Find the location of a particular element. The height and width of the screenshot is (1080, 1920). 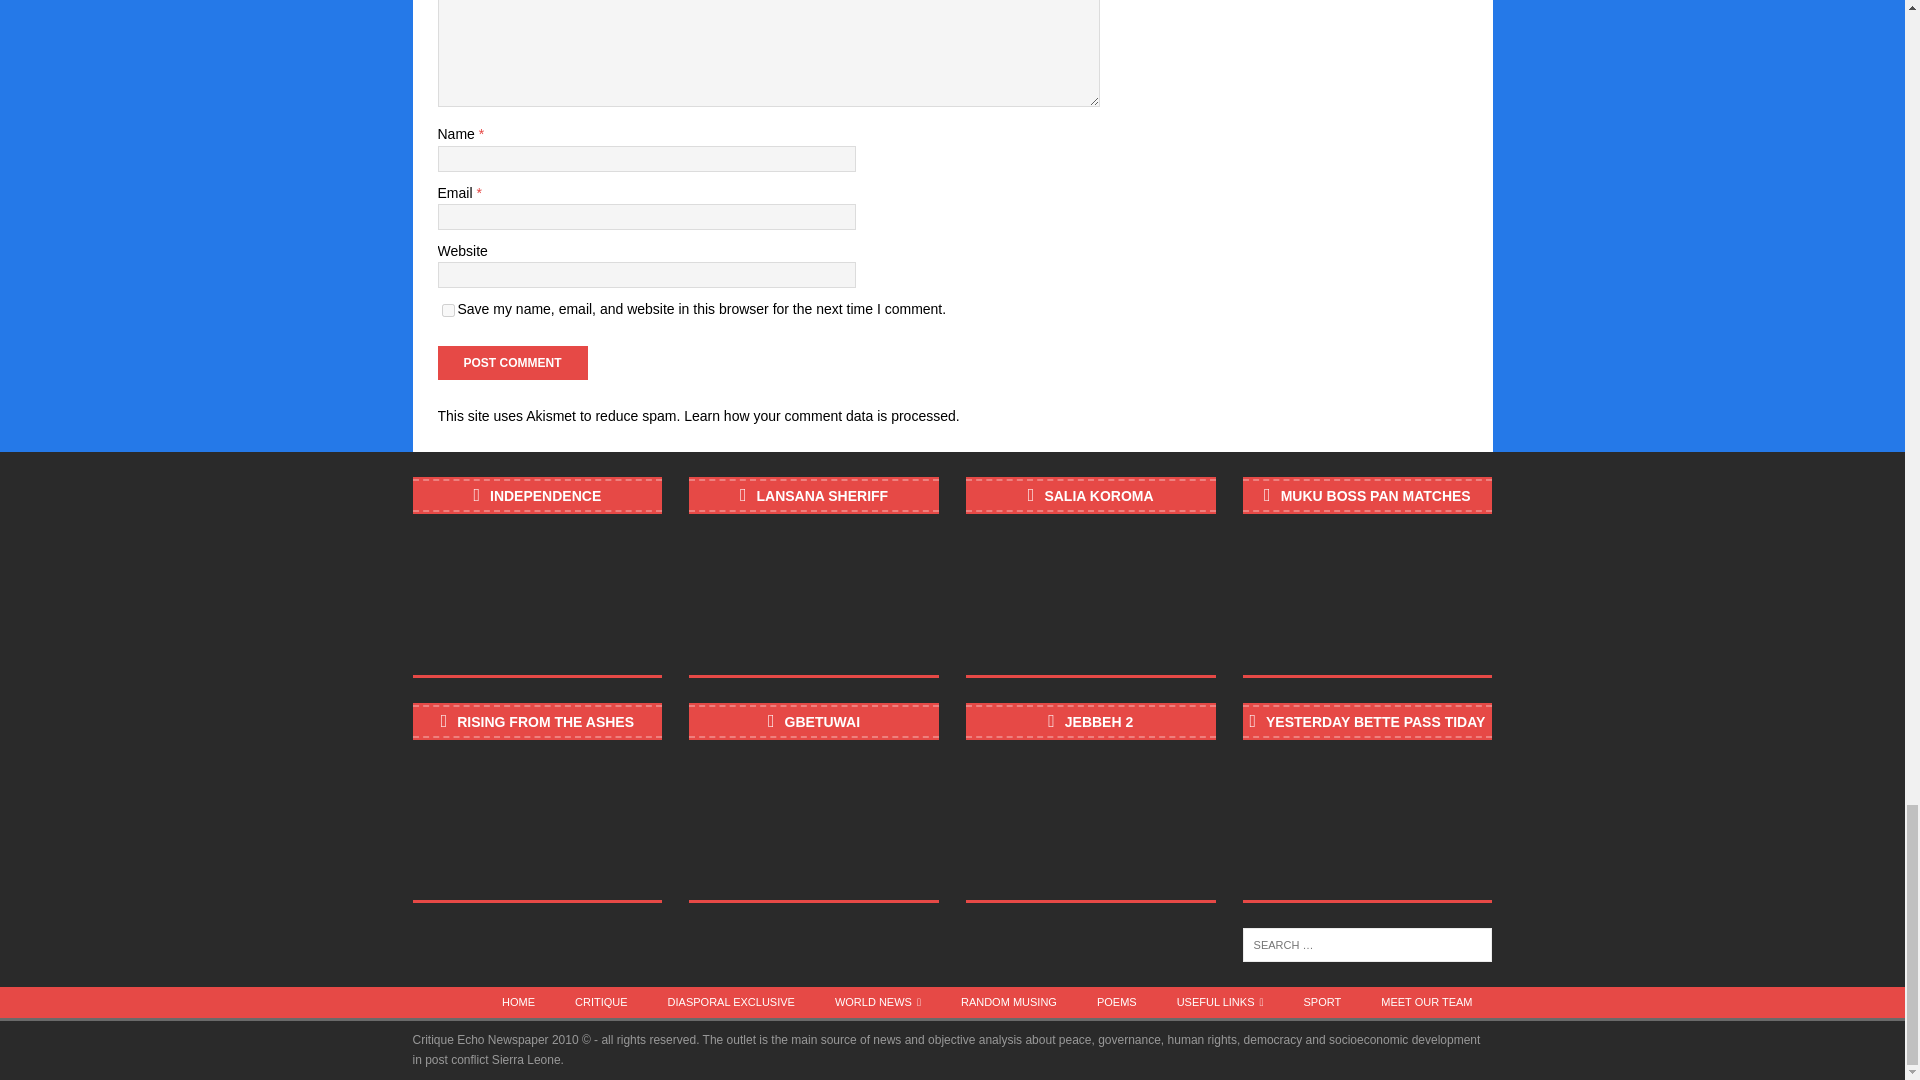

Post Comment is located at coordinates (512, 362).